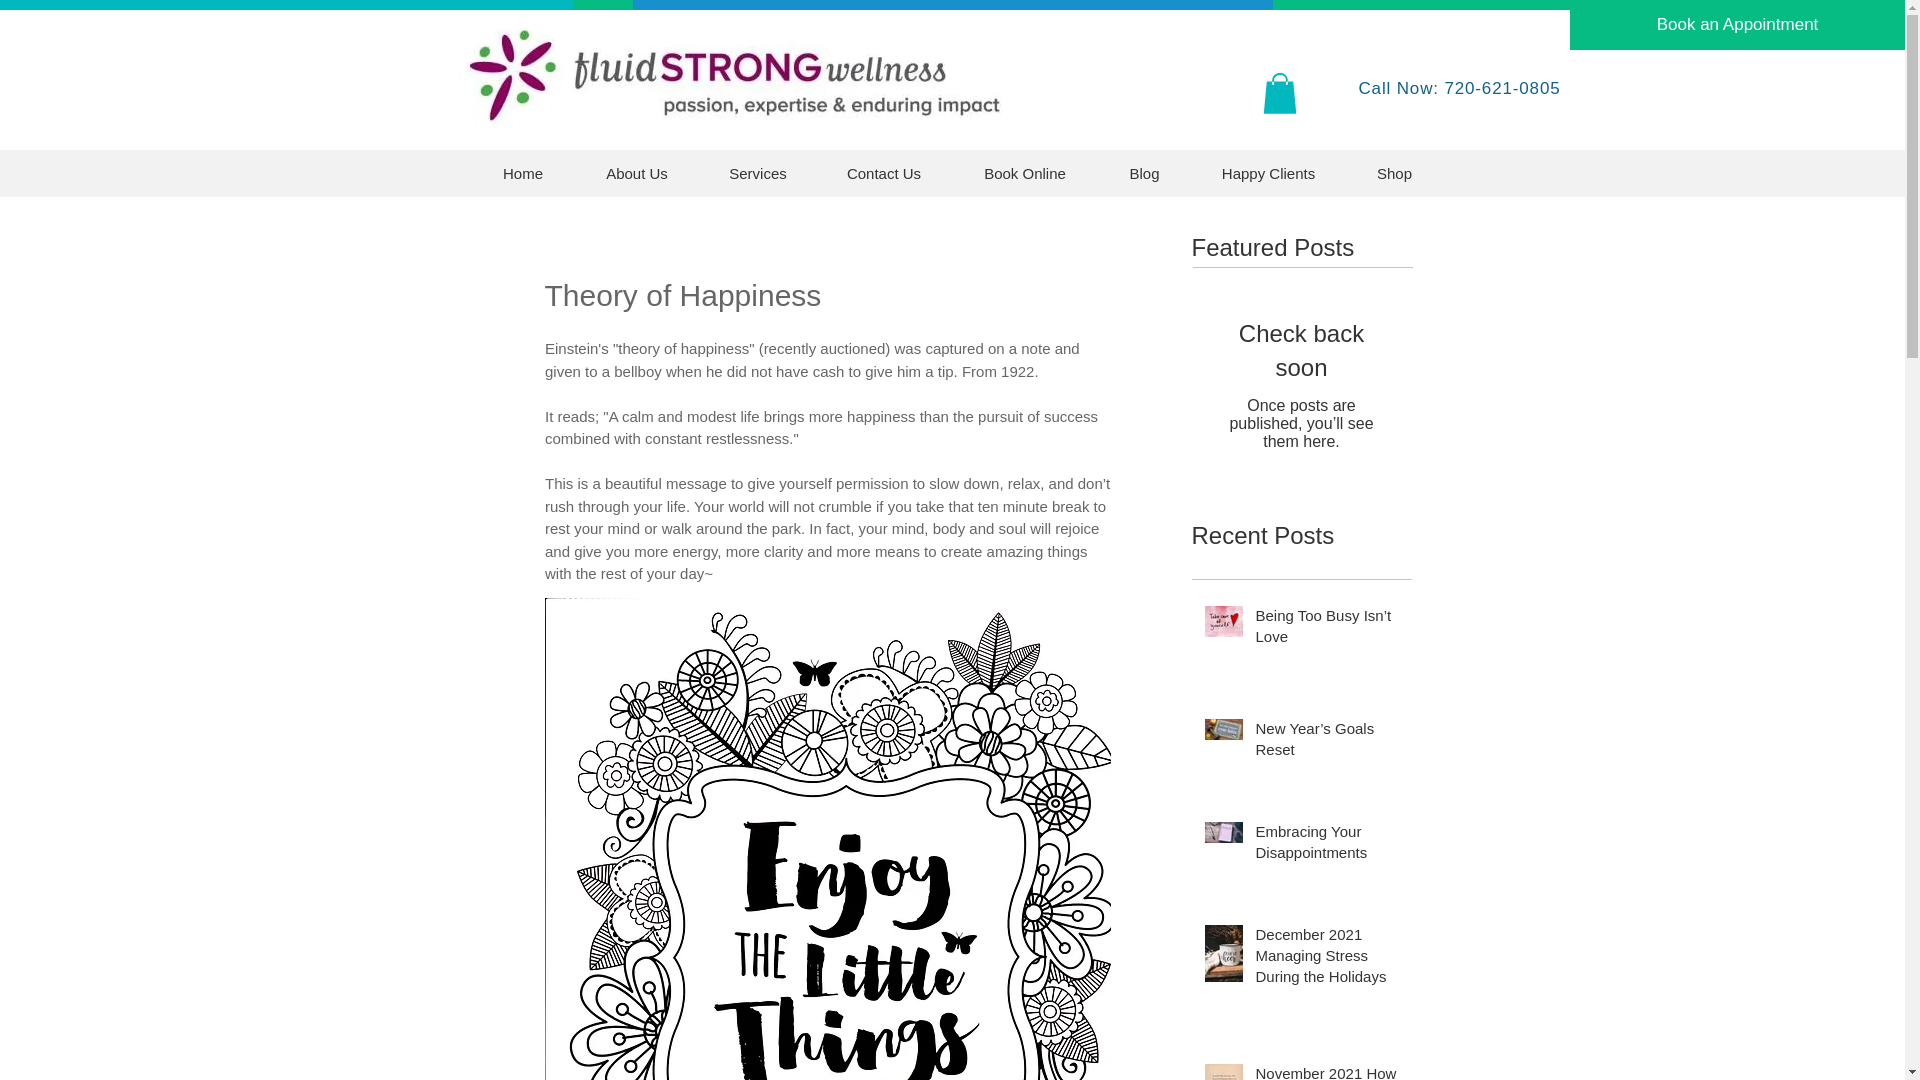 The image size is (1920, 1080). Describe the element at coordinates (1327, 1071) in the screenshot. I see `November 2021 How Gratitude Can Change Your Life` at that location.